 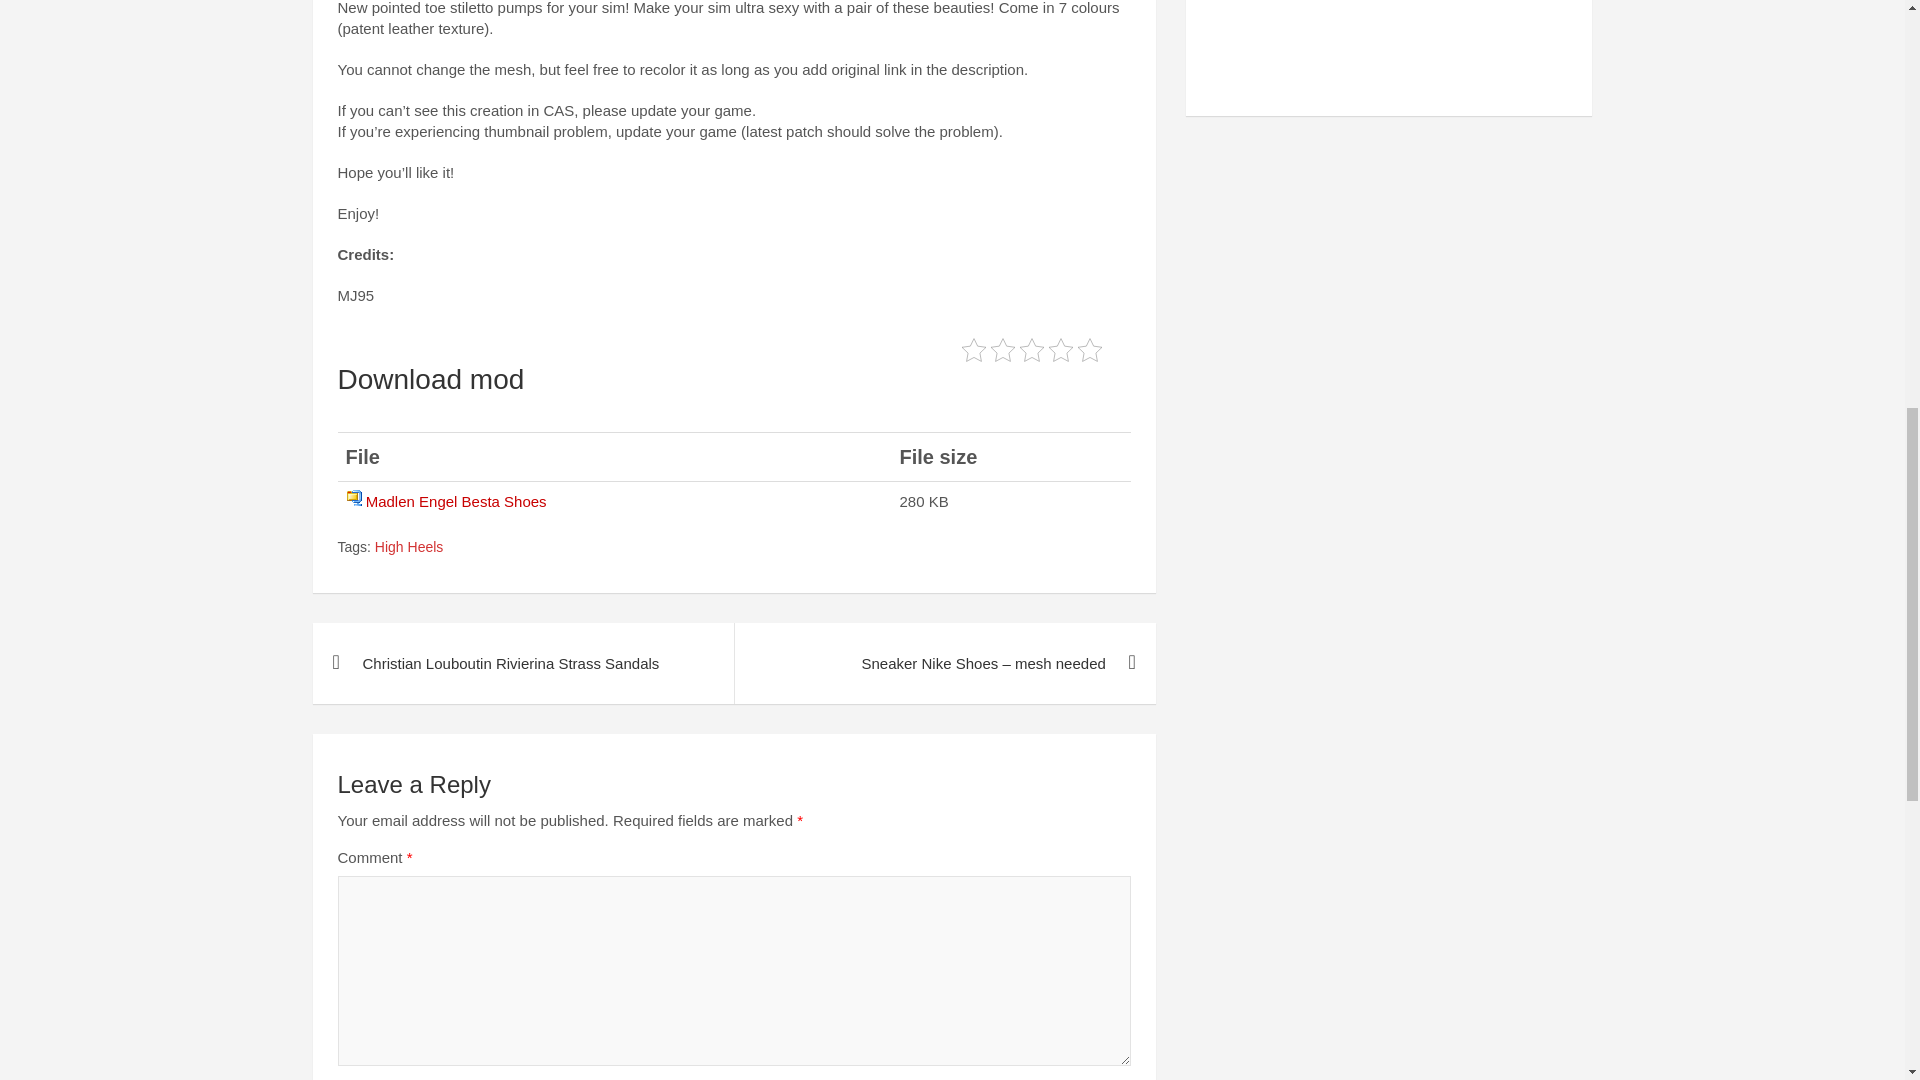 I want to click on Advertisement, so click(x=1390, y=50).